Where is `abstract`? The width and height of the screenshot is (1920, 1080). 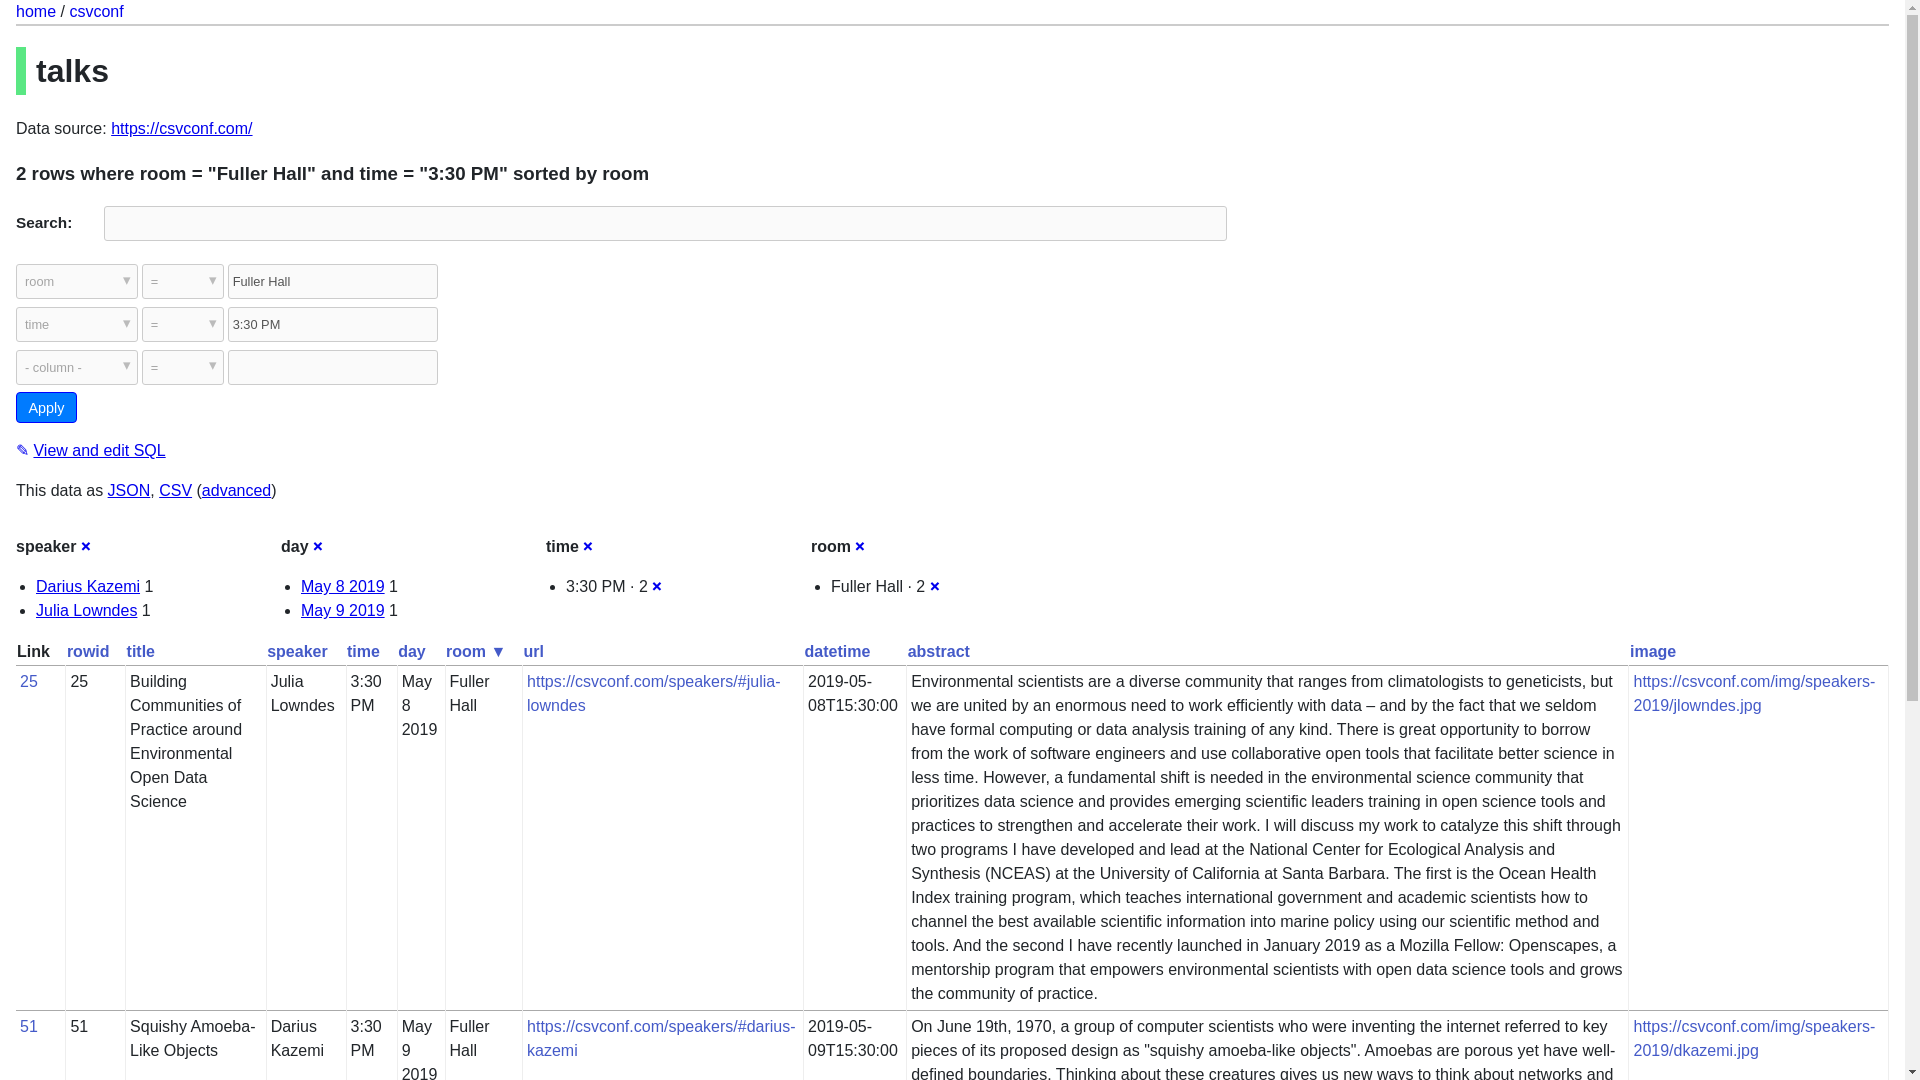
abstract is located at coordinates (938, 650).